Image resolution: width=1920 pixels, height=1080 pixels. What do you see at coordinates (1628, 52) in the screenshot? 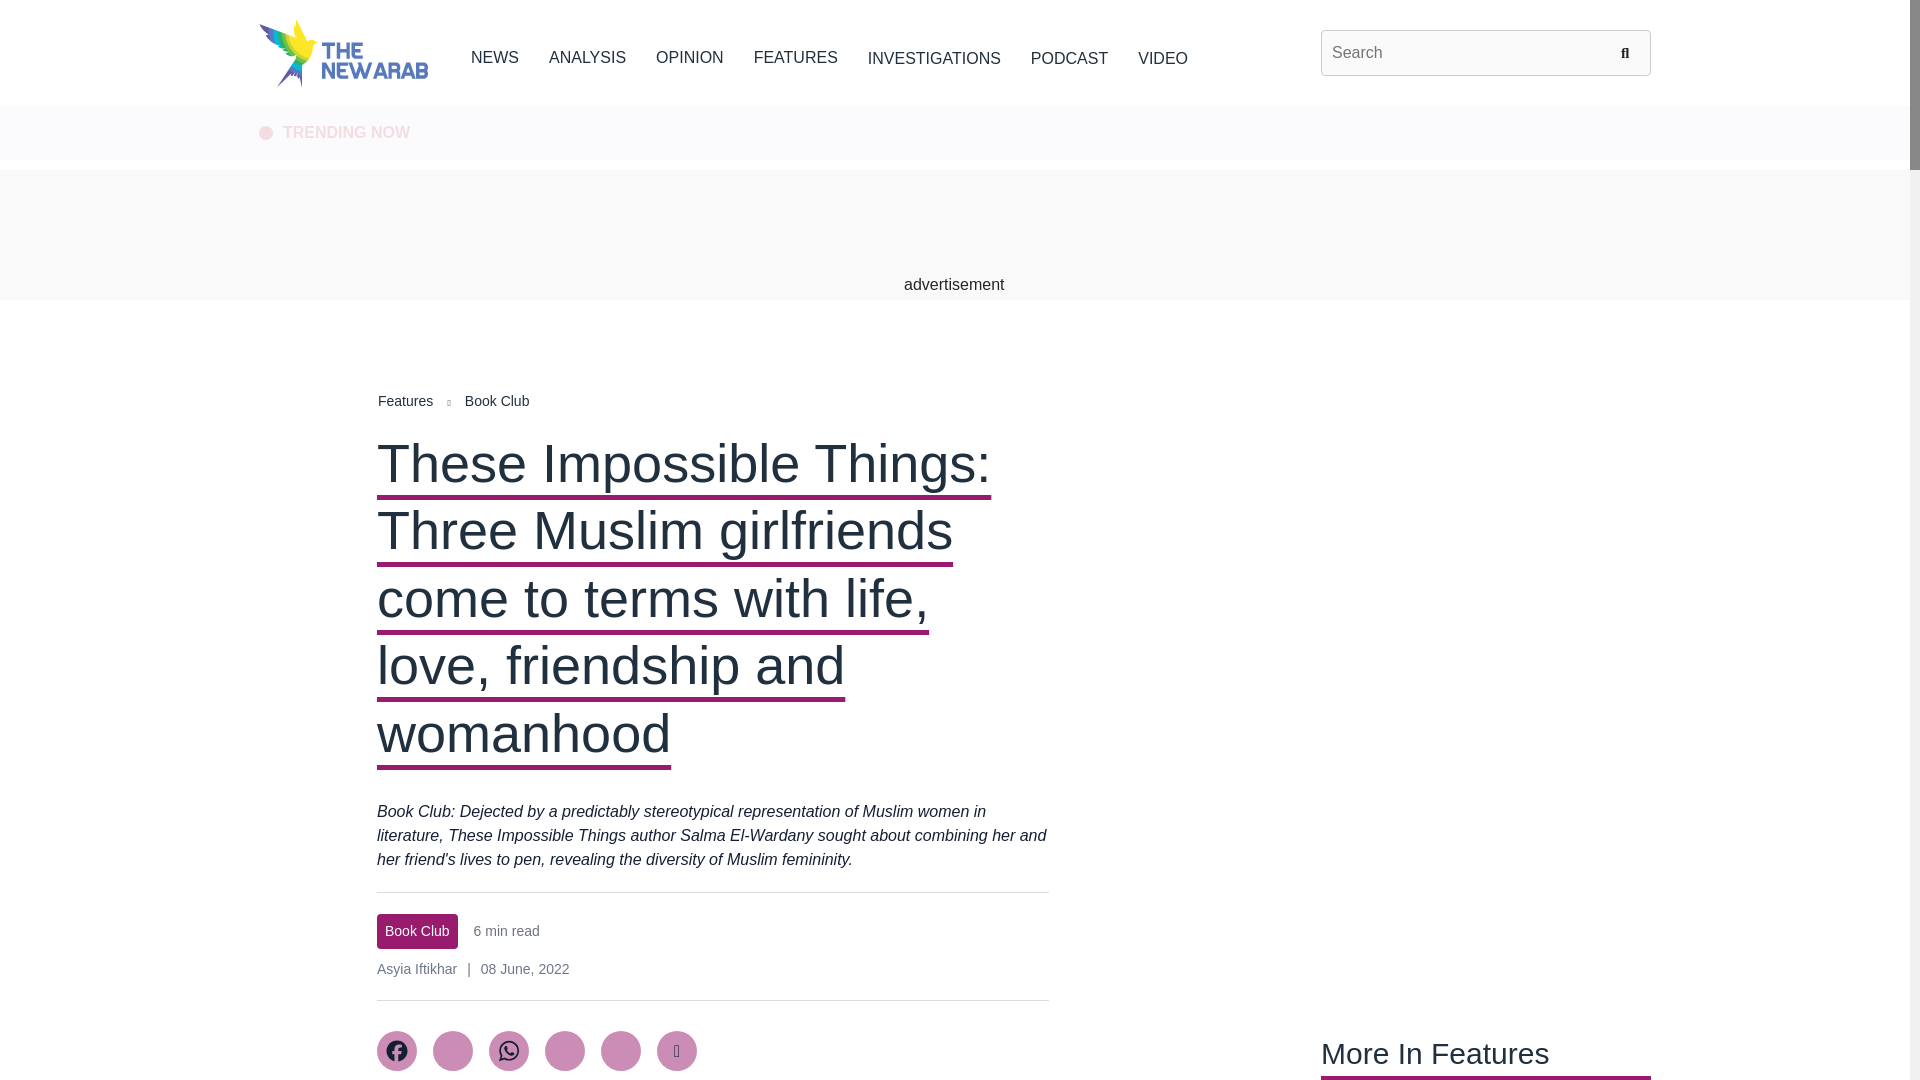
I see `Search` at bounding box center [1628, 52].